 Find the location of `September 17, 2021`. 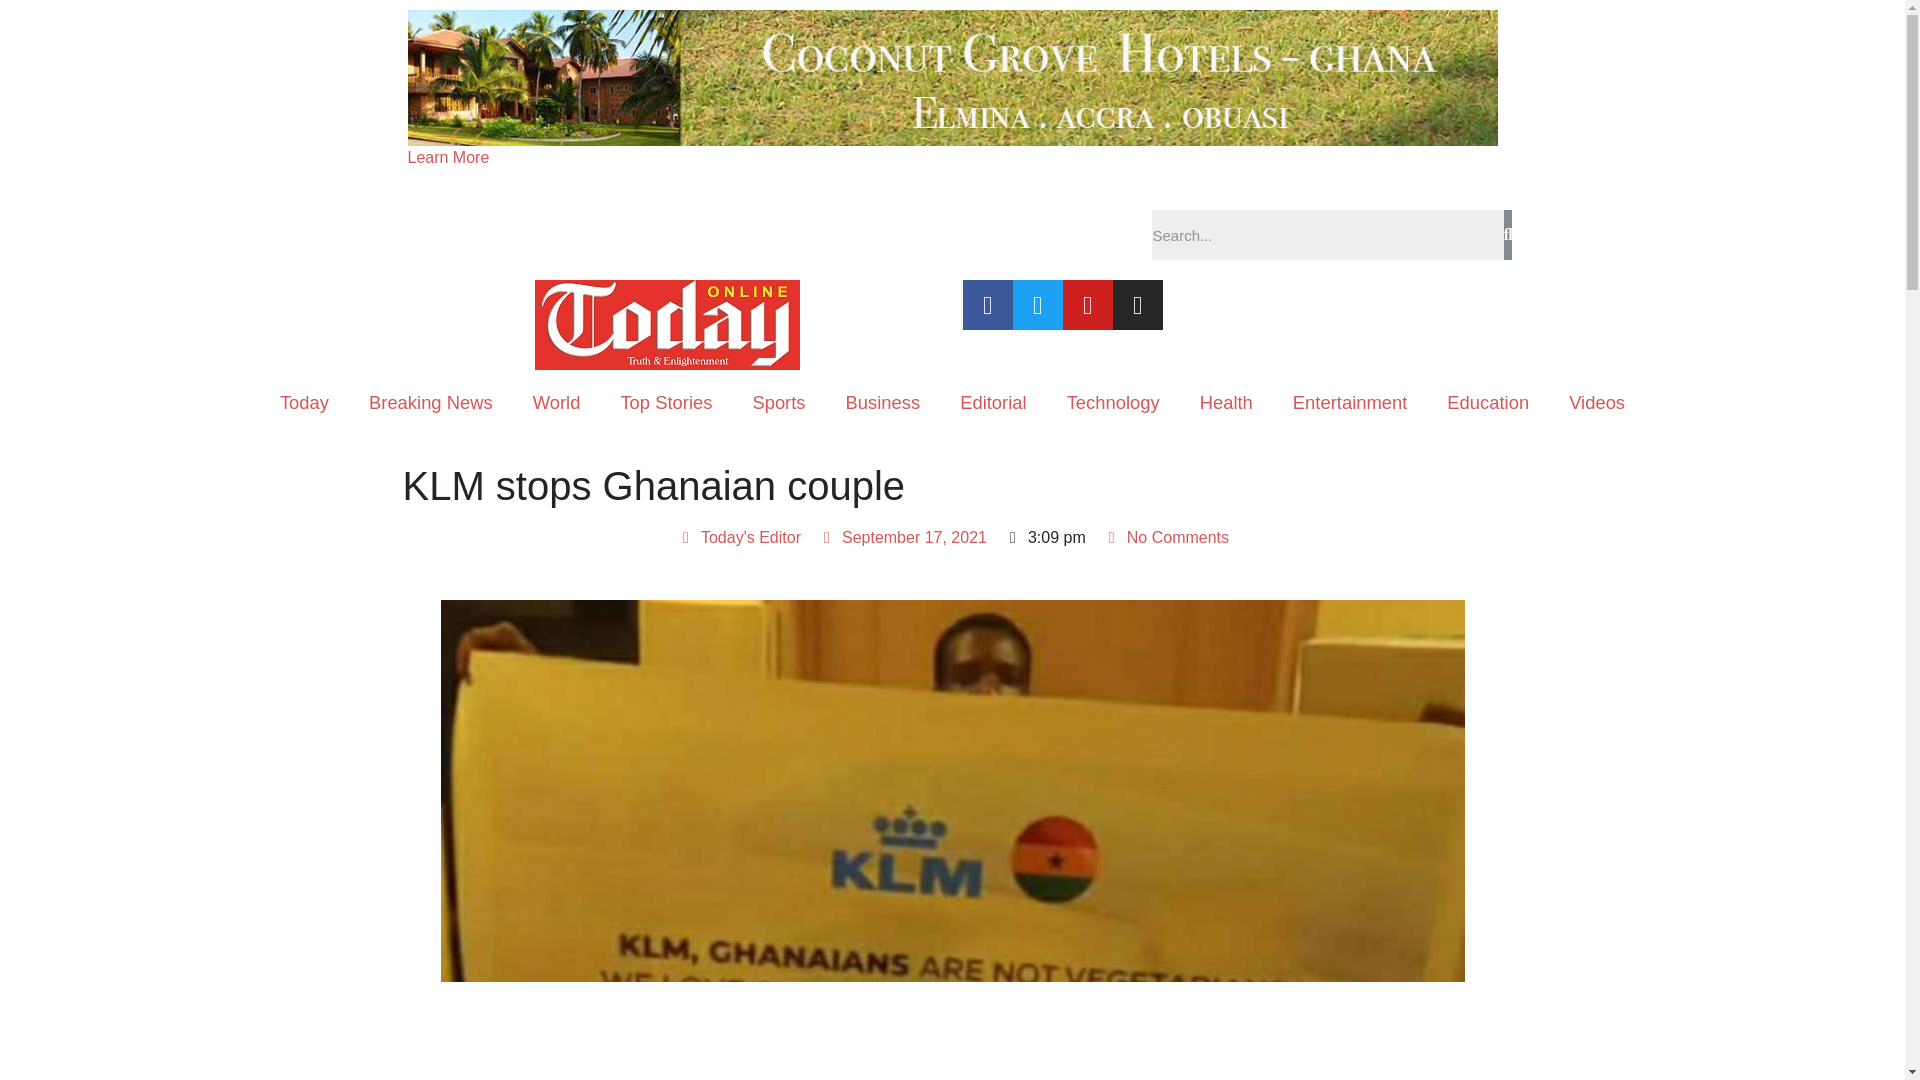

September 17, 2021 is located at coordinates (902, 537).